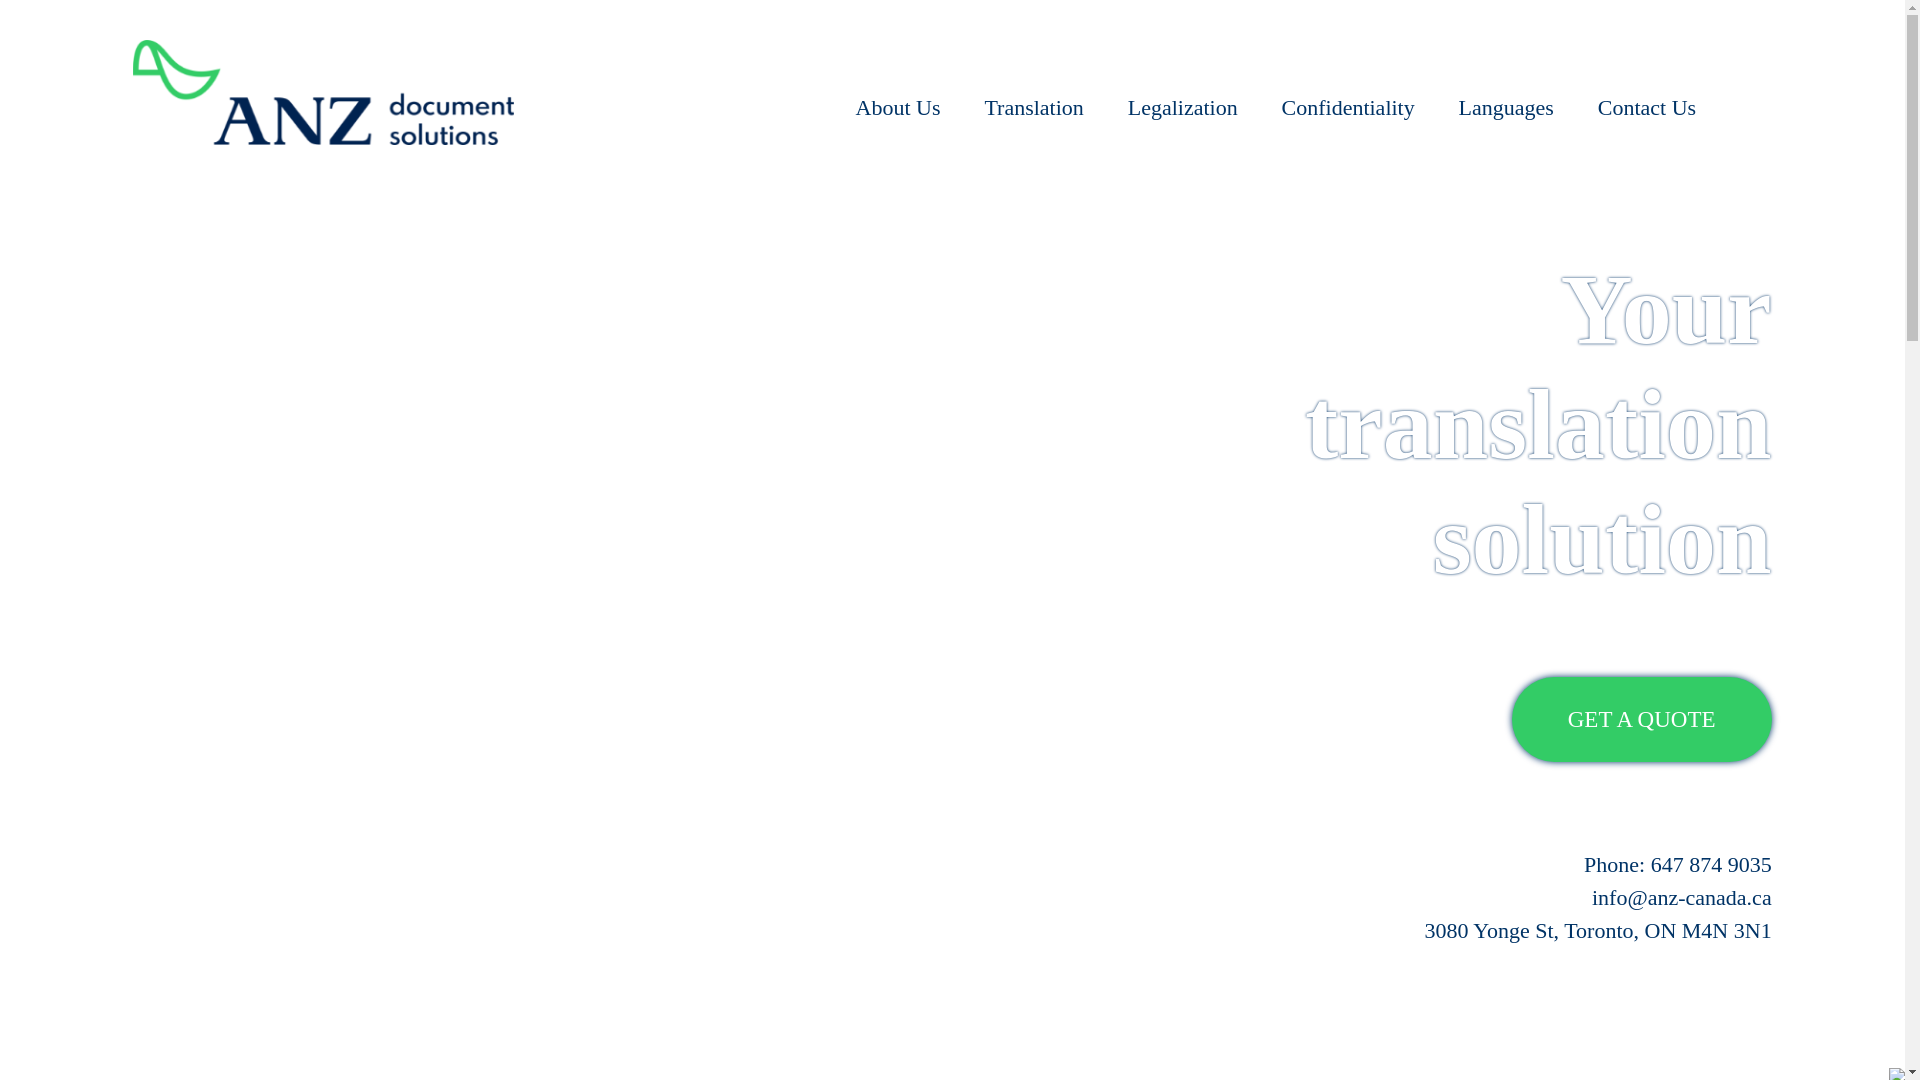 This screenshot has width=1920, height=1080. Describe the element at coordinates (1647, 98) in the screenshot. I see `Contact Us` at that location.